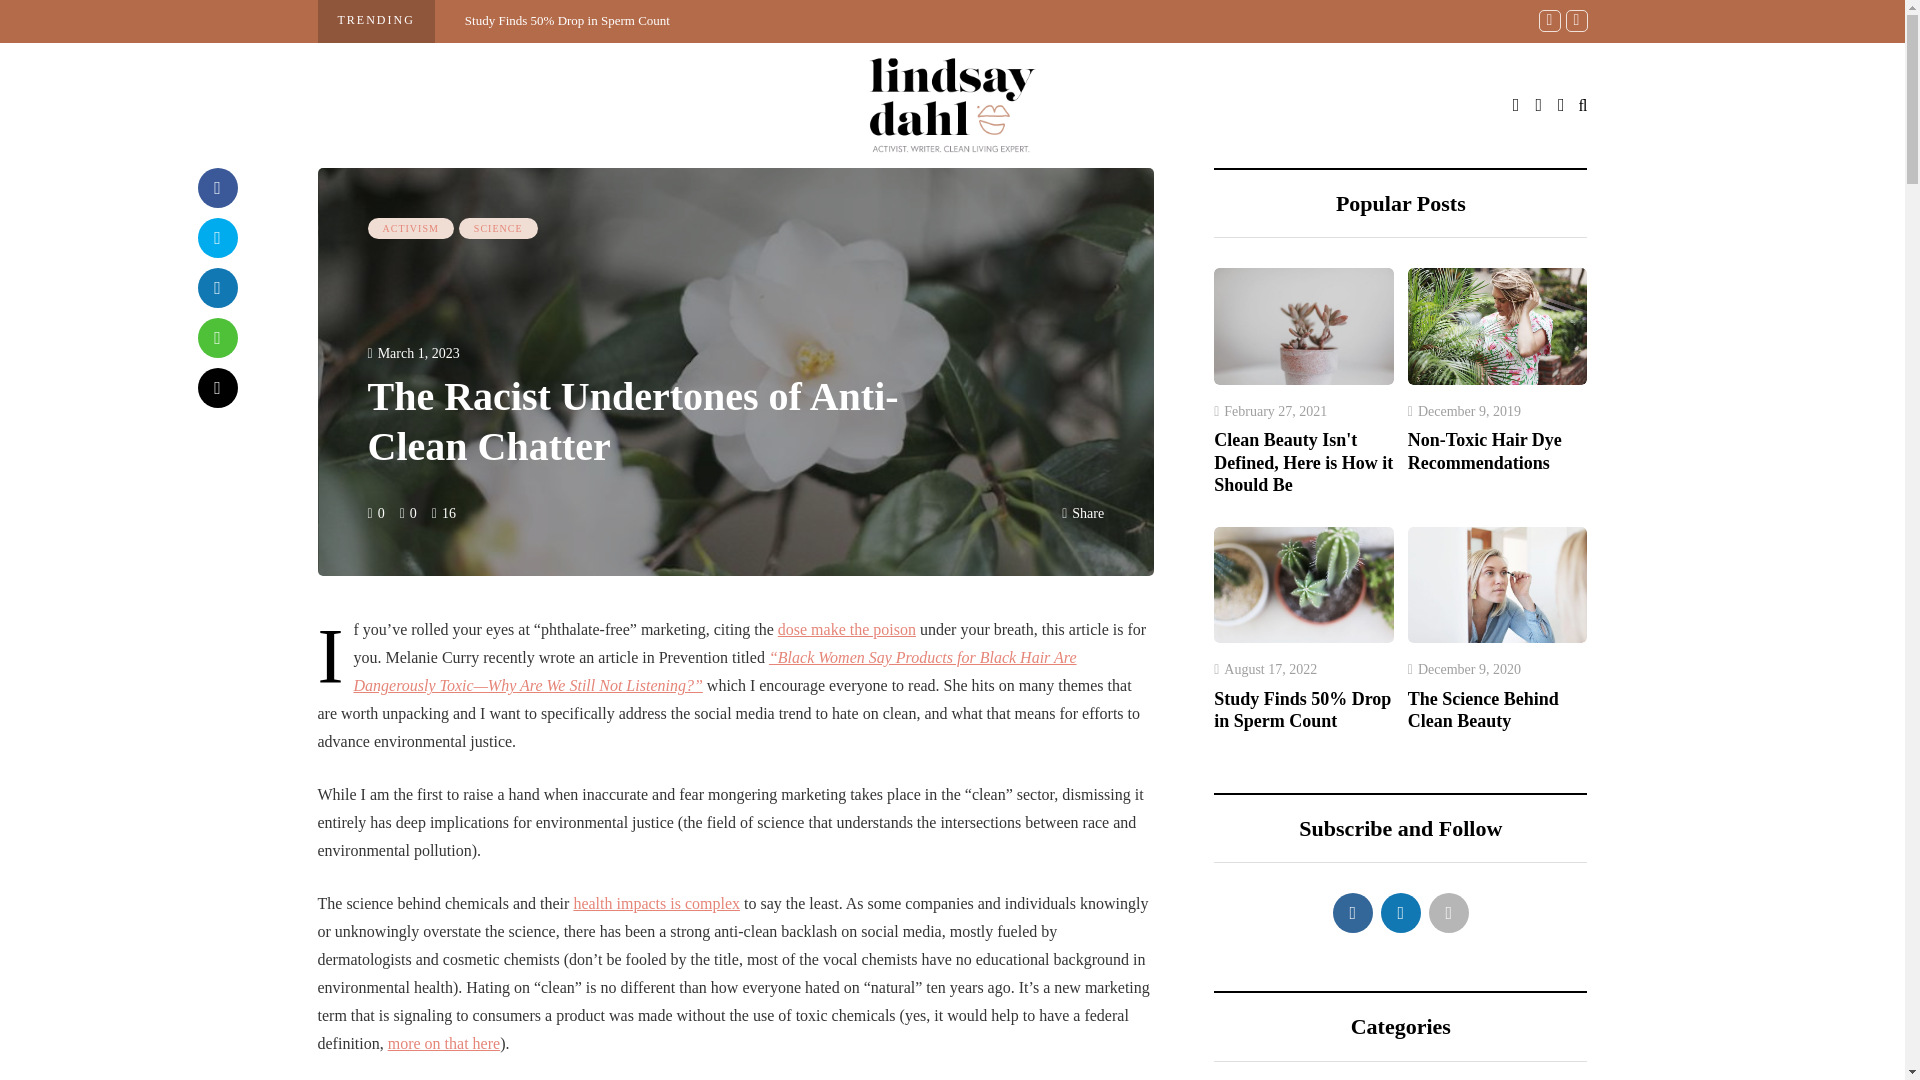 The height and width of the screenshot is (1080, 1920). I want to click on Share to WhatsApp, so click(218, 337).